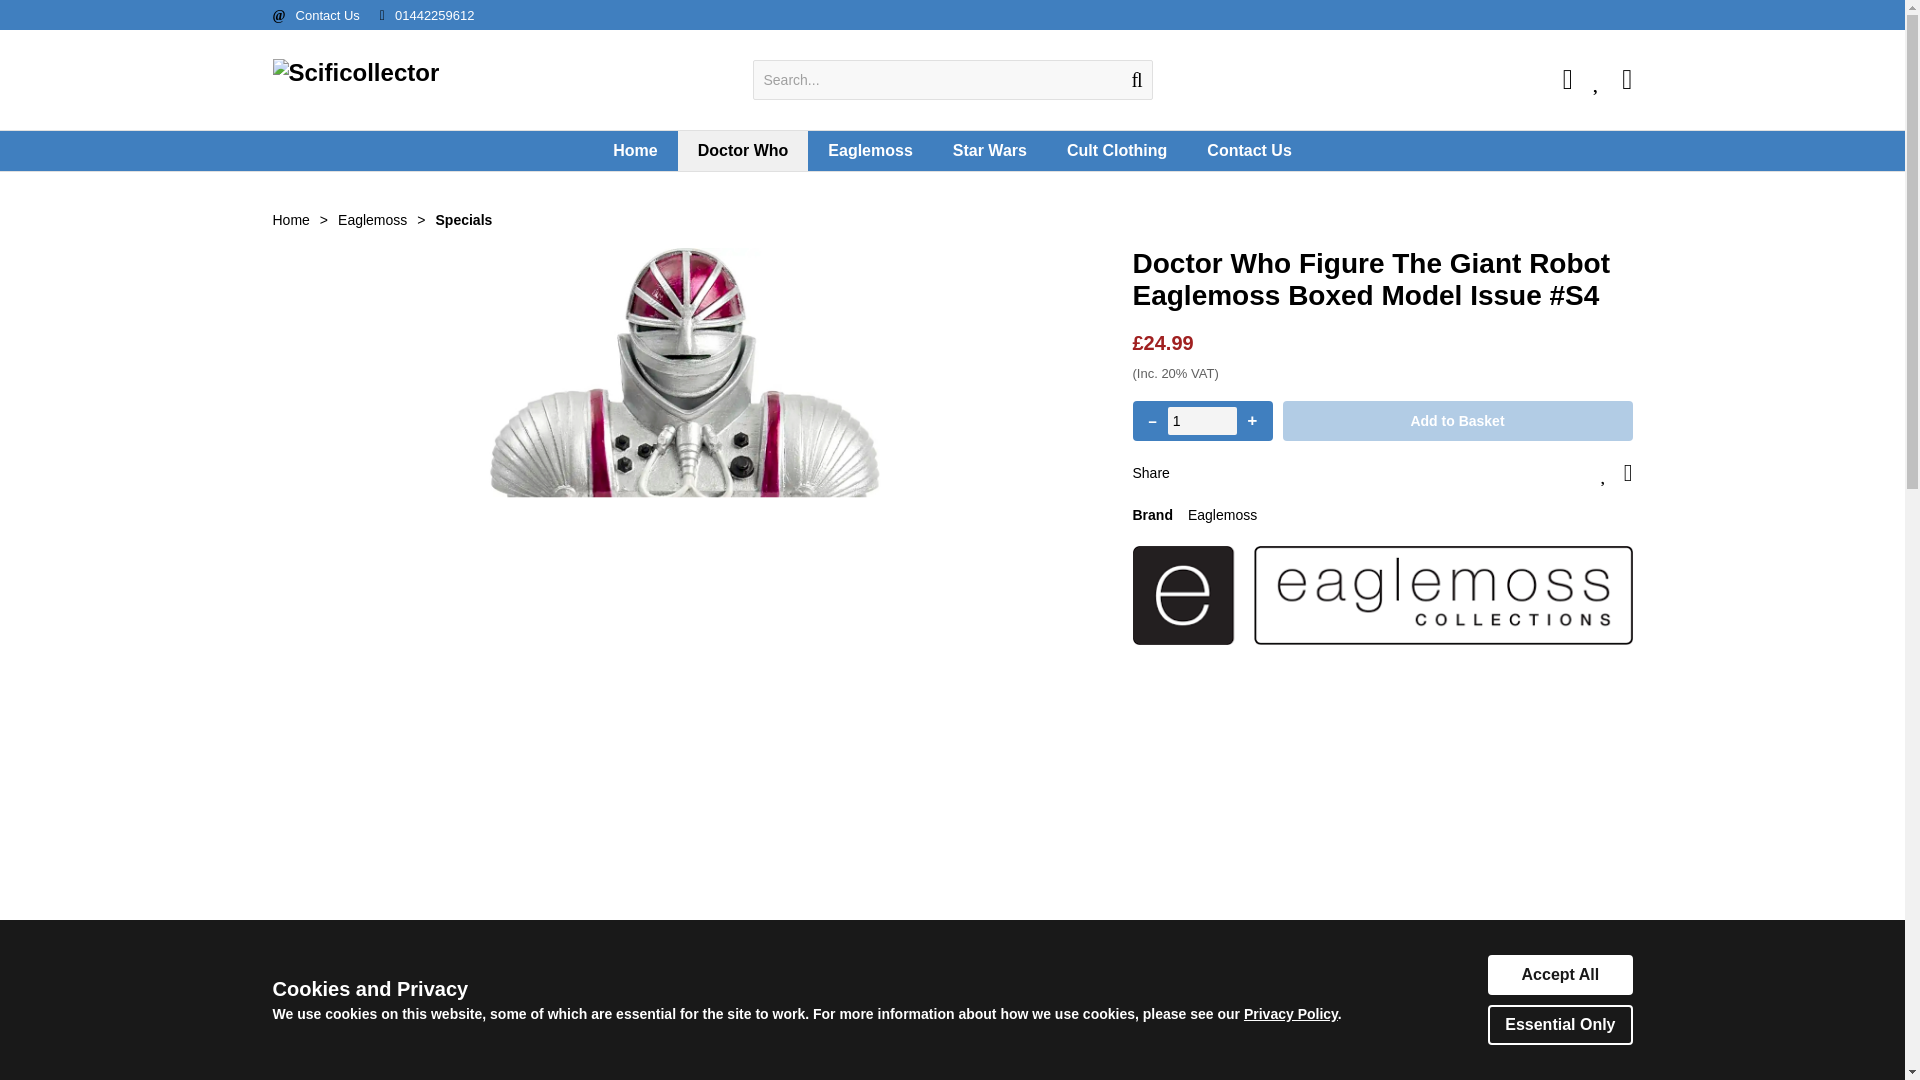 Image resolution: width=1920 pixels, height=1080 pixels. I want to click on Contact Us, so click(328, 14).